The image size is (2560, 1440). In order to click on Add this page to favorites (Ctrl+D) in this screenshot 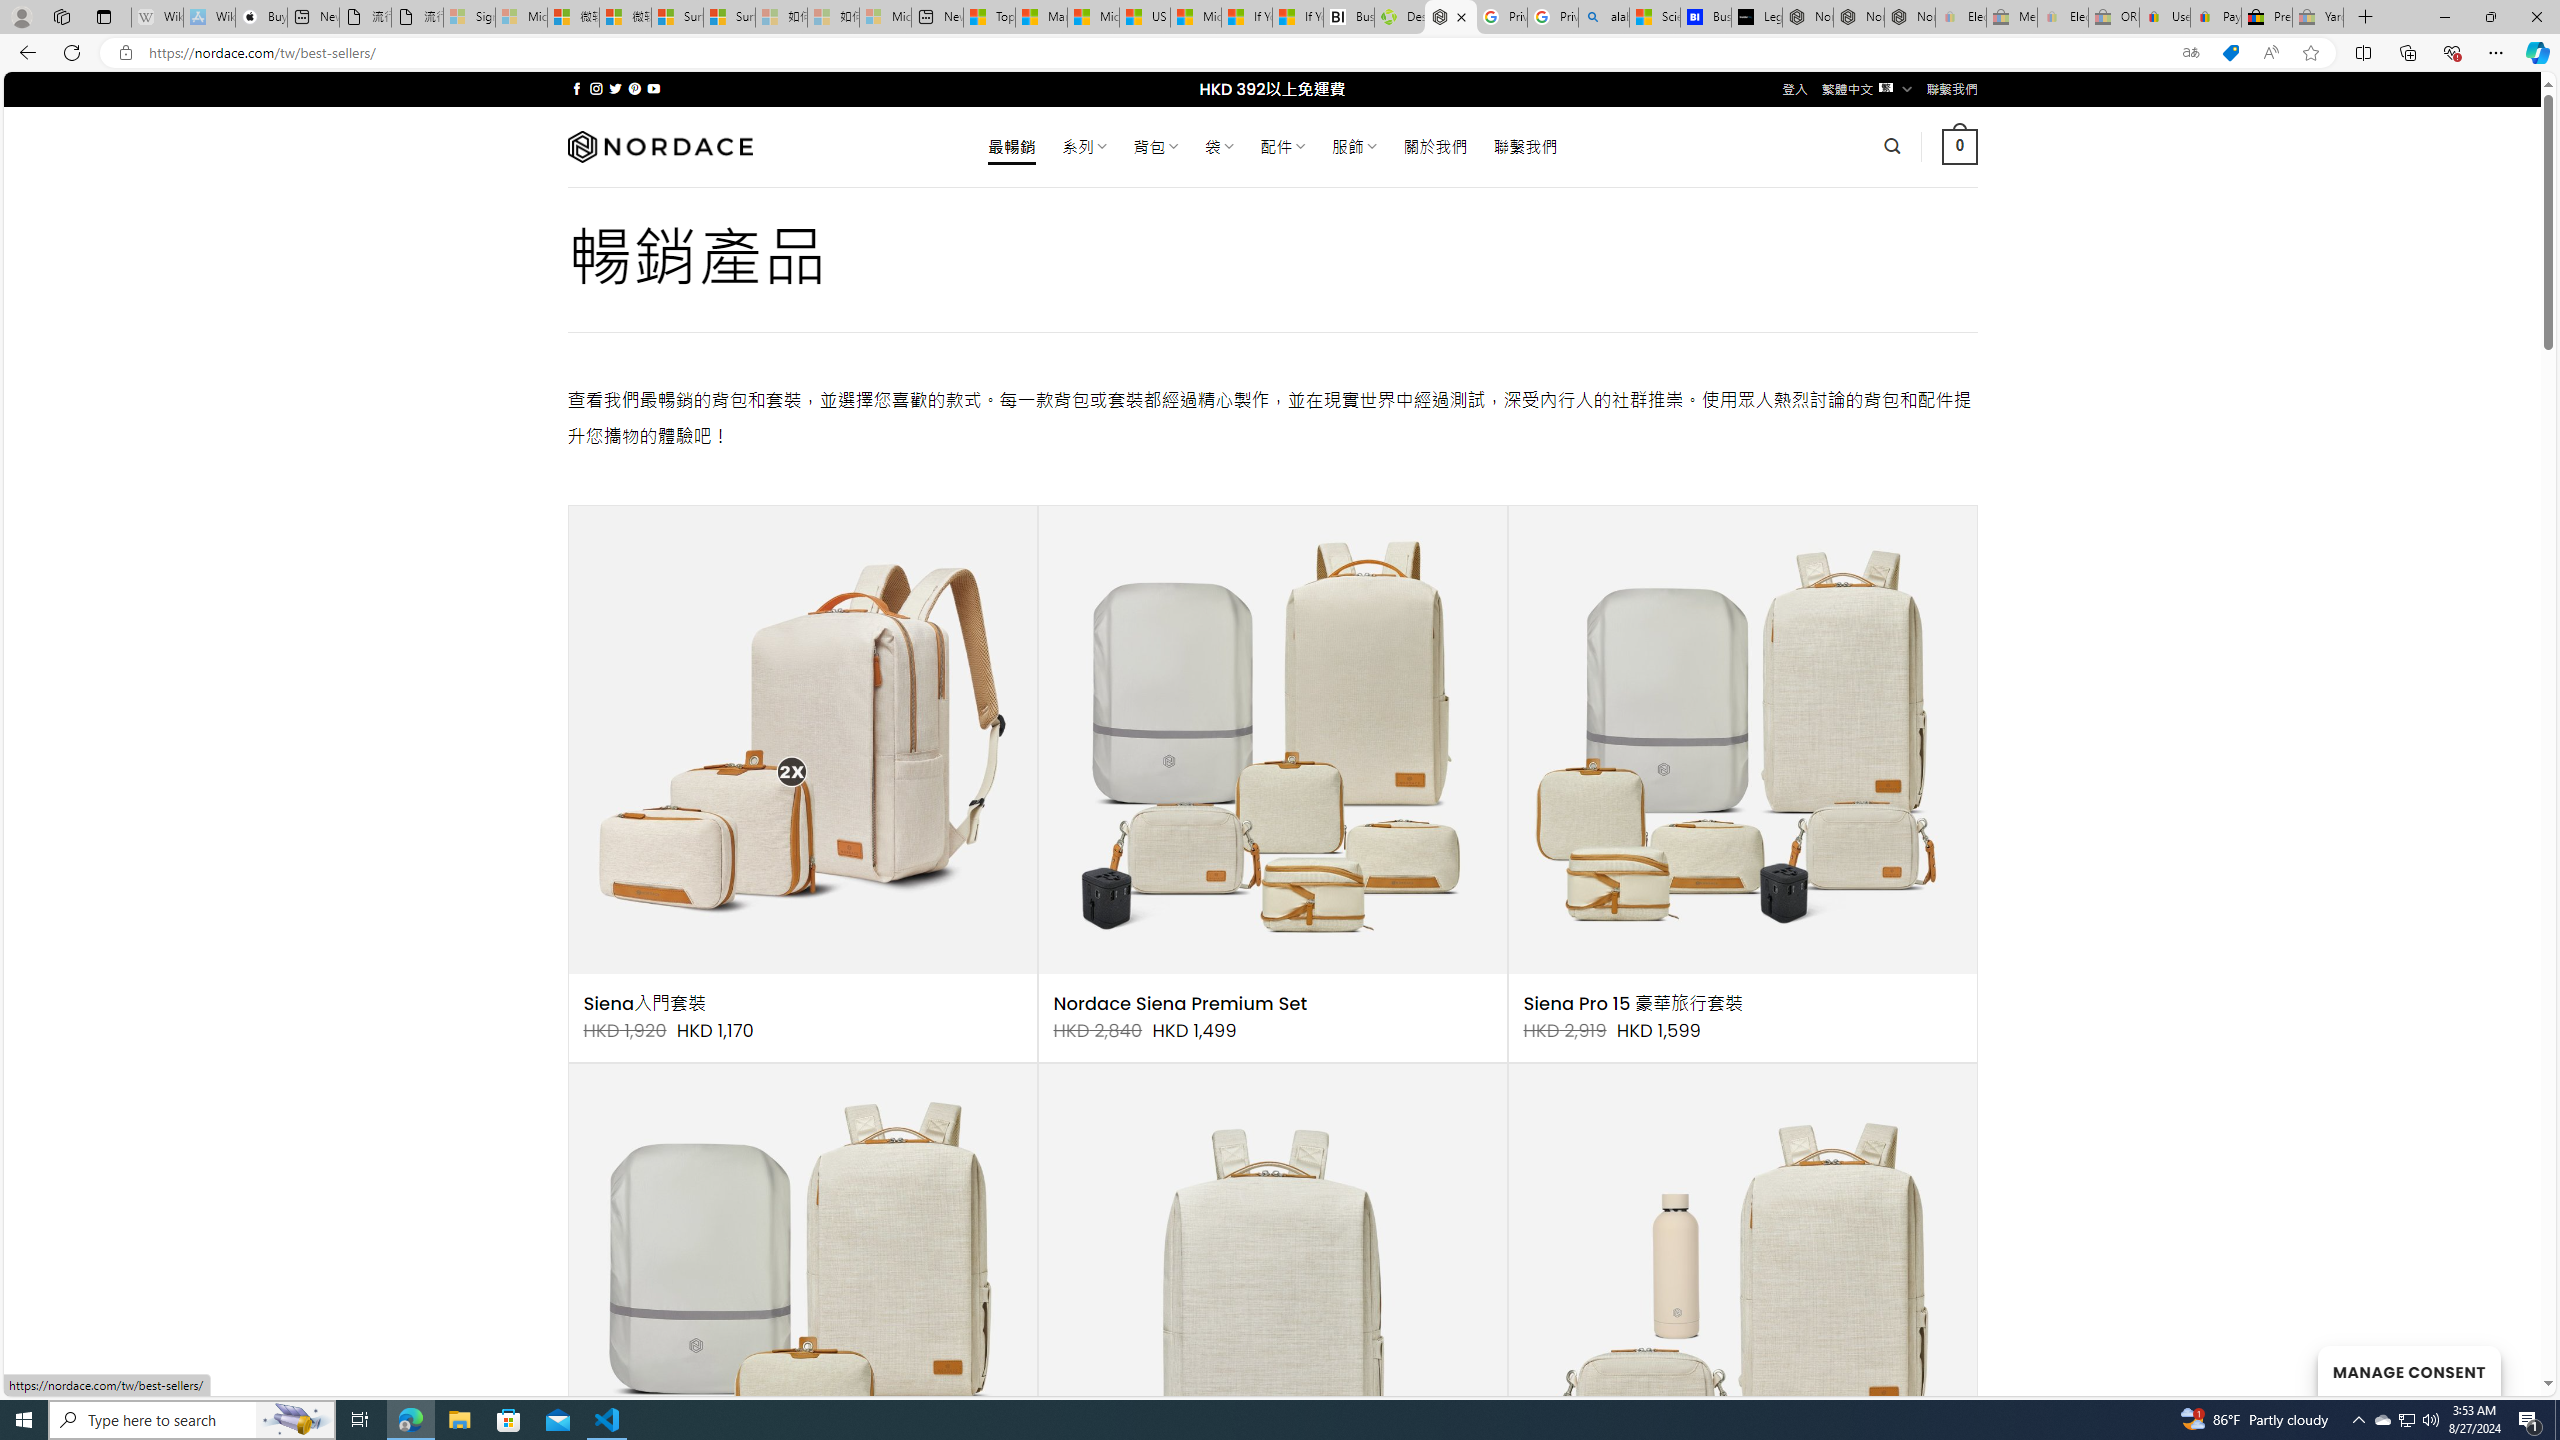, I will do `click(2312, 53)`.